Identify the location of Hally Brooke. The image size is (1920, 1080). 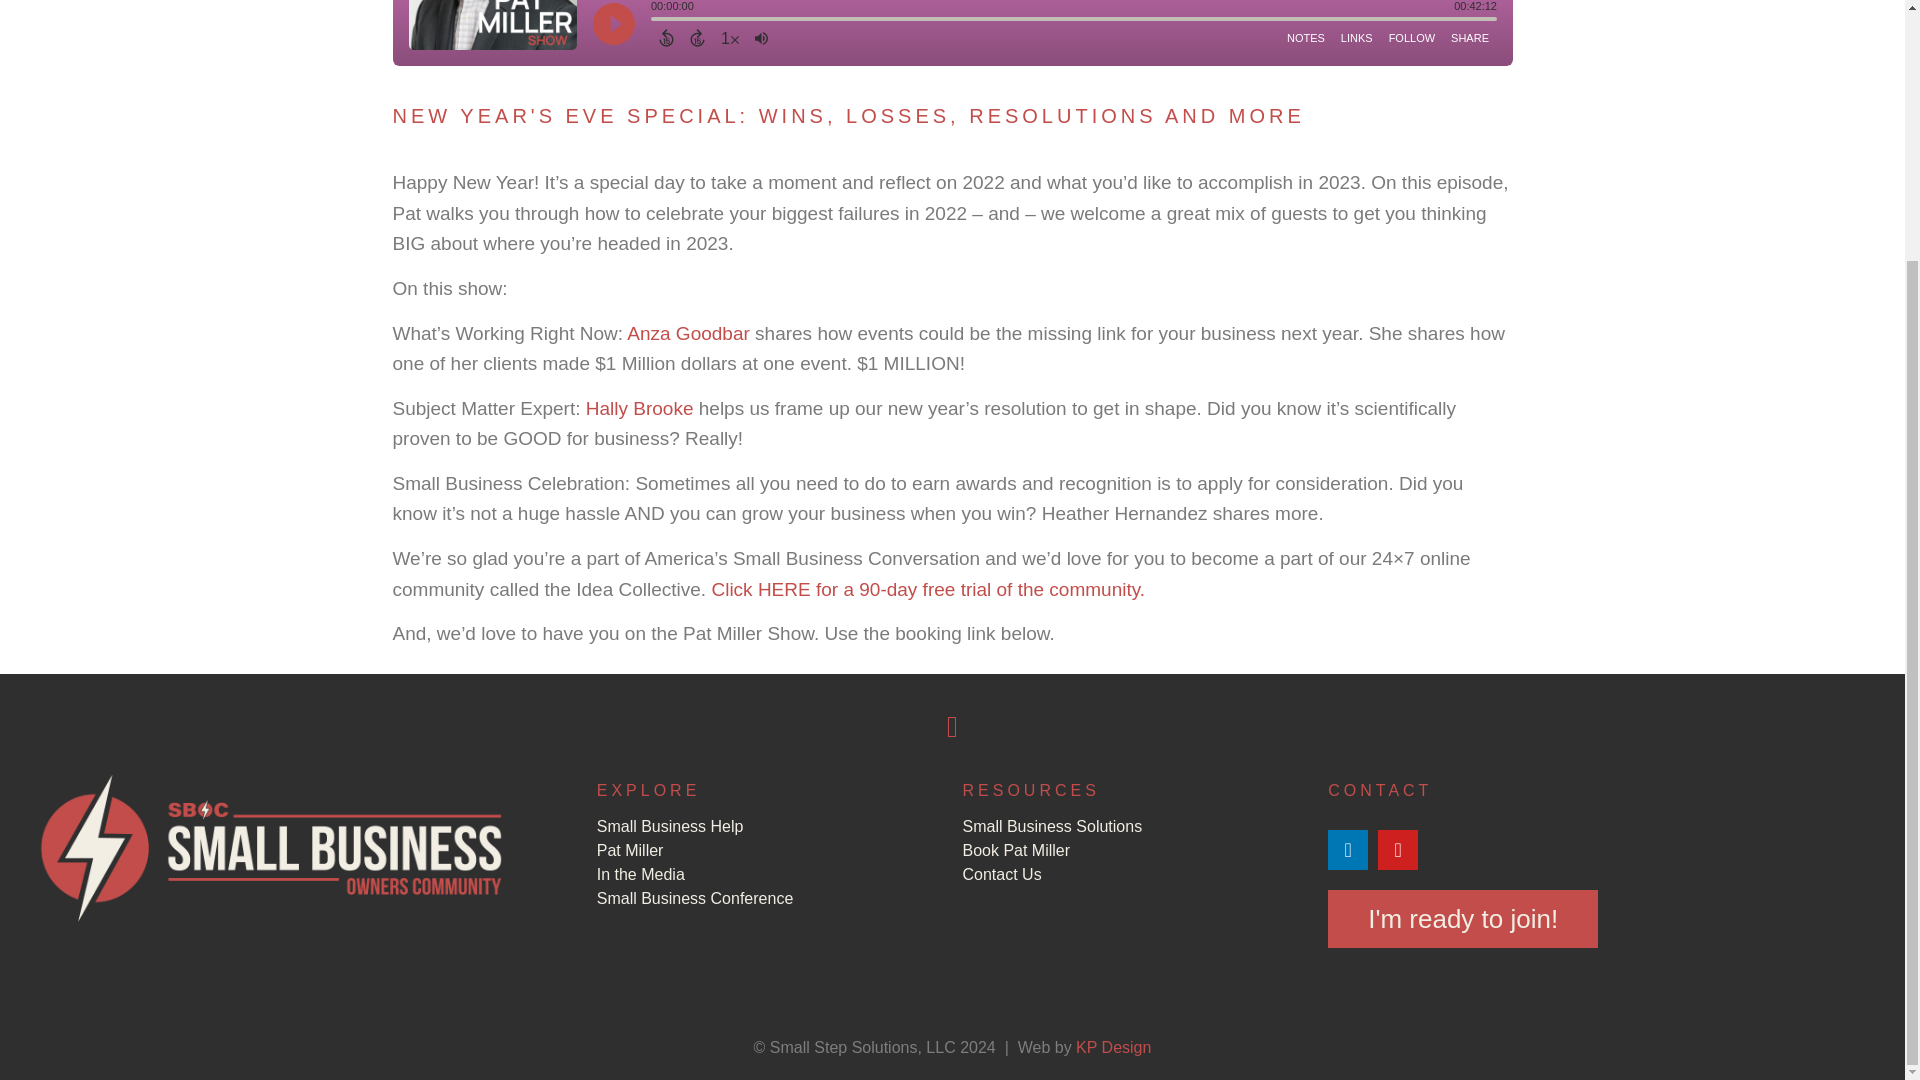
(639, 408).